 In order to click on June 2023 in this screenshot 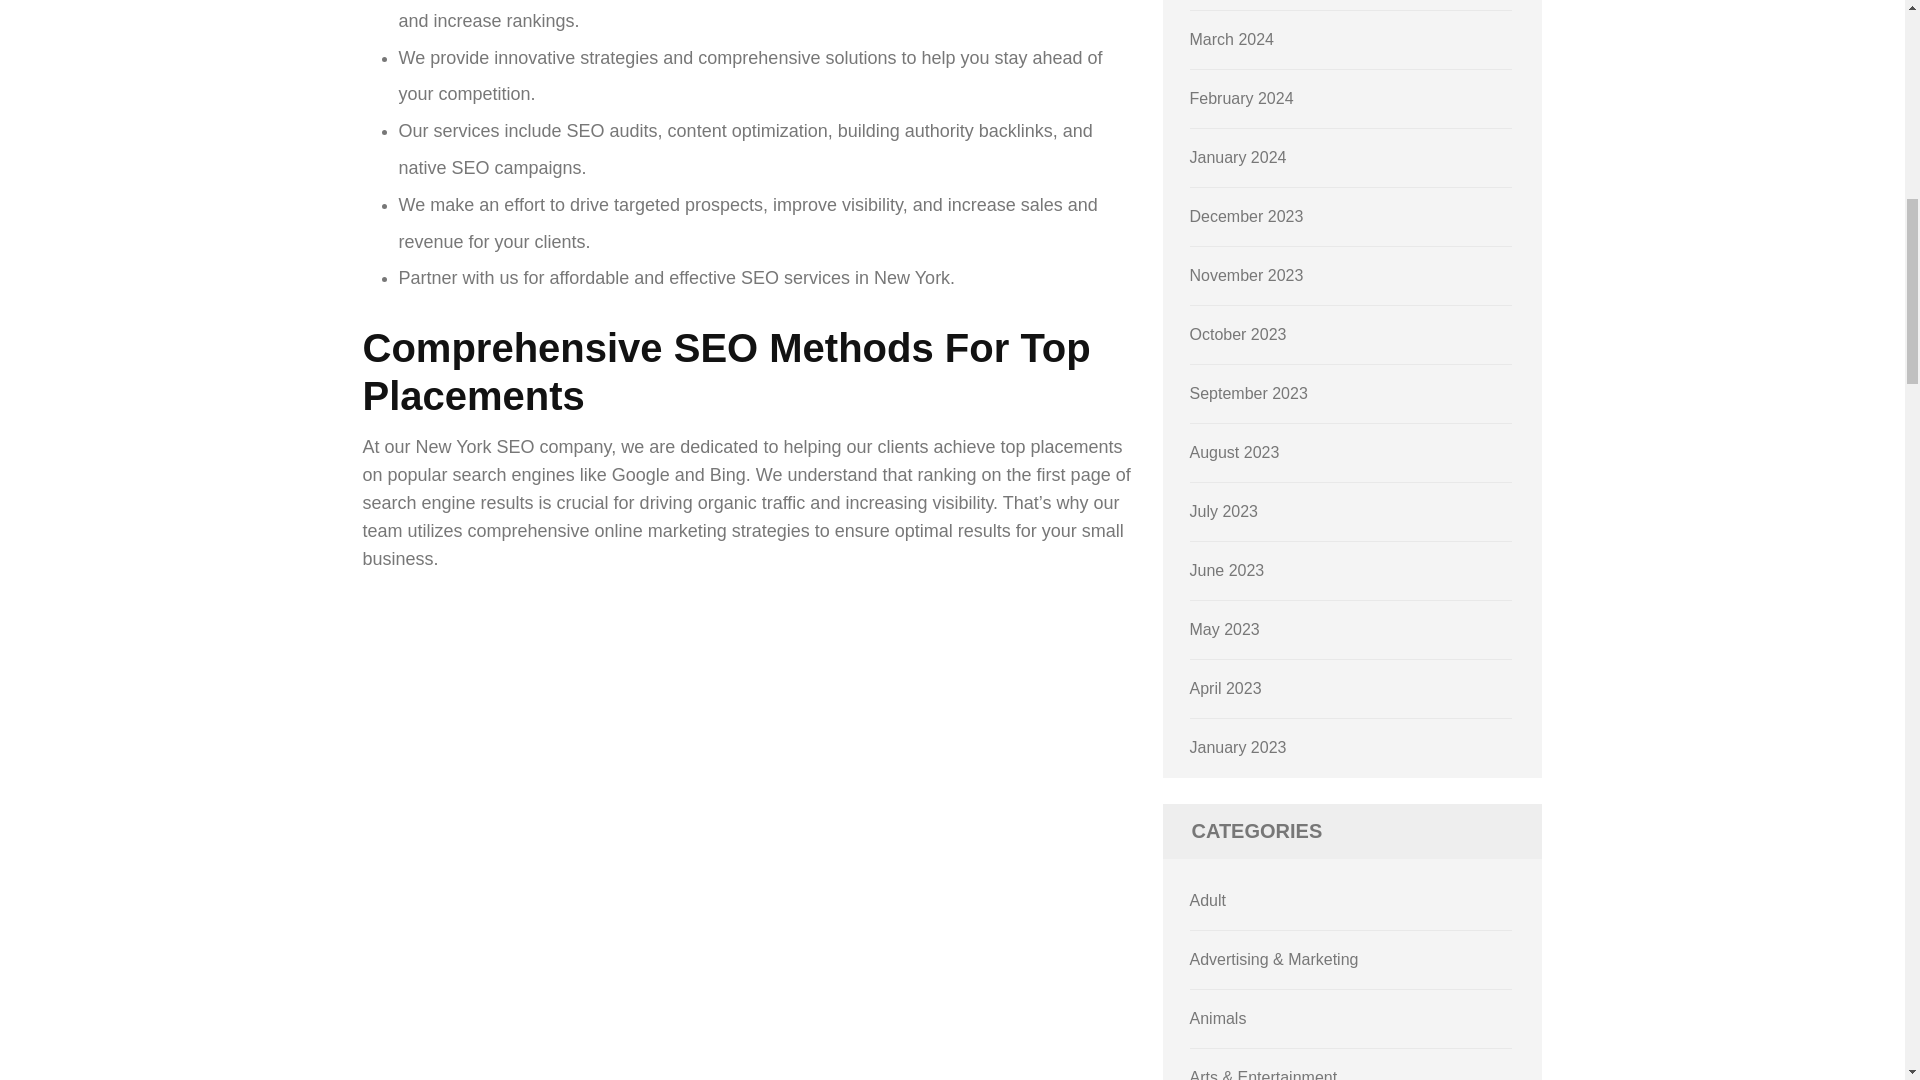, I will do `click(1228, 570)`.